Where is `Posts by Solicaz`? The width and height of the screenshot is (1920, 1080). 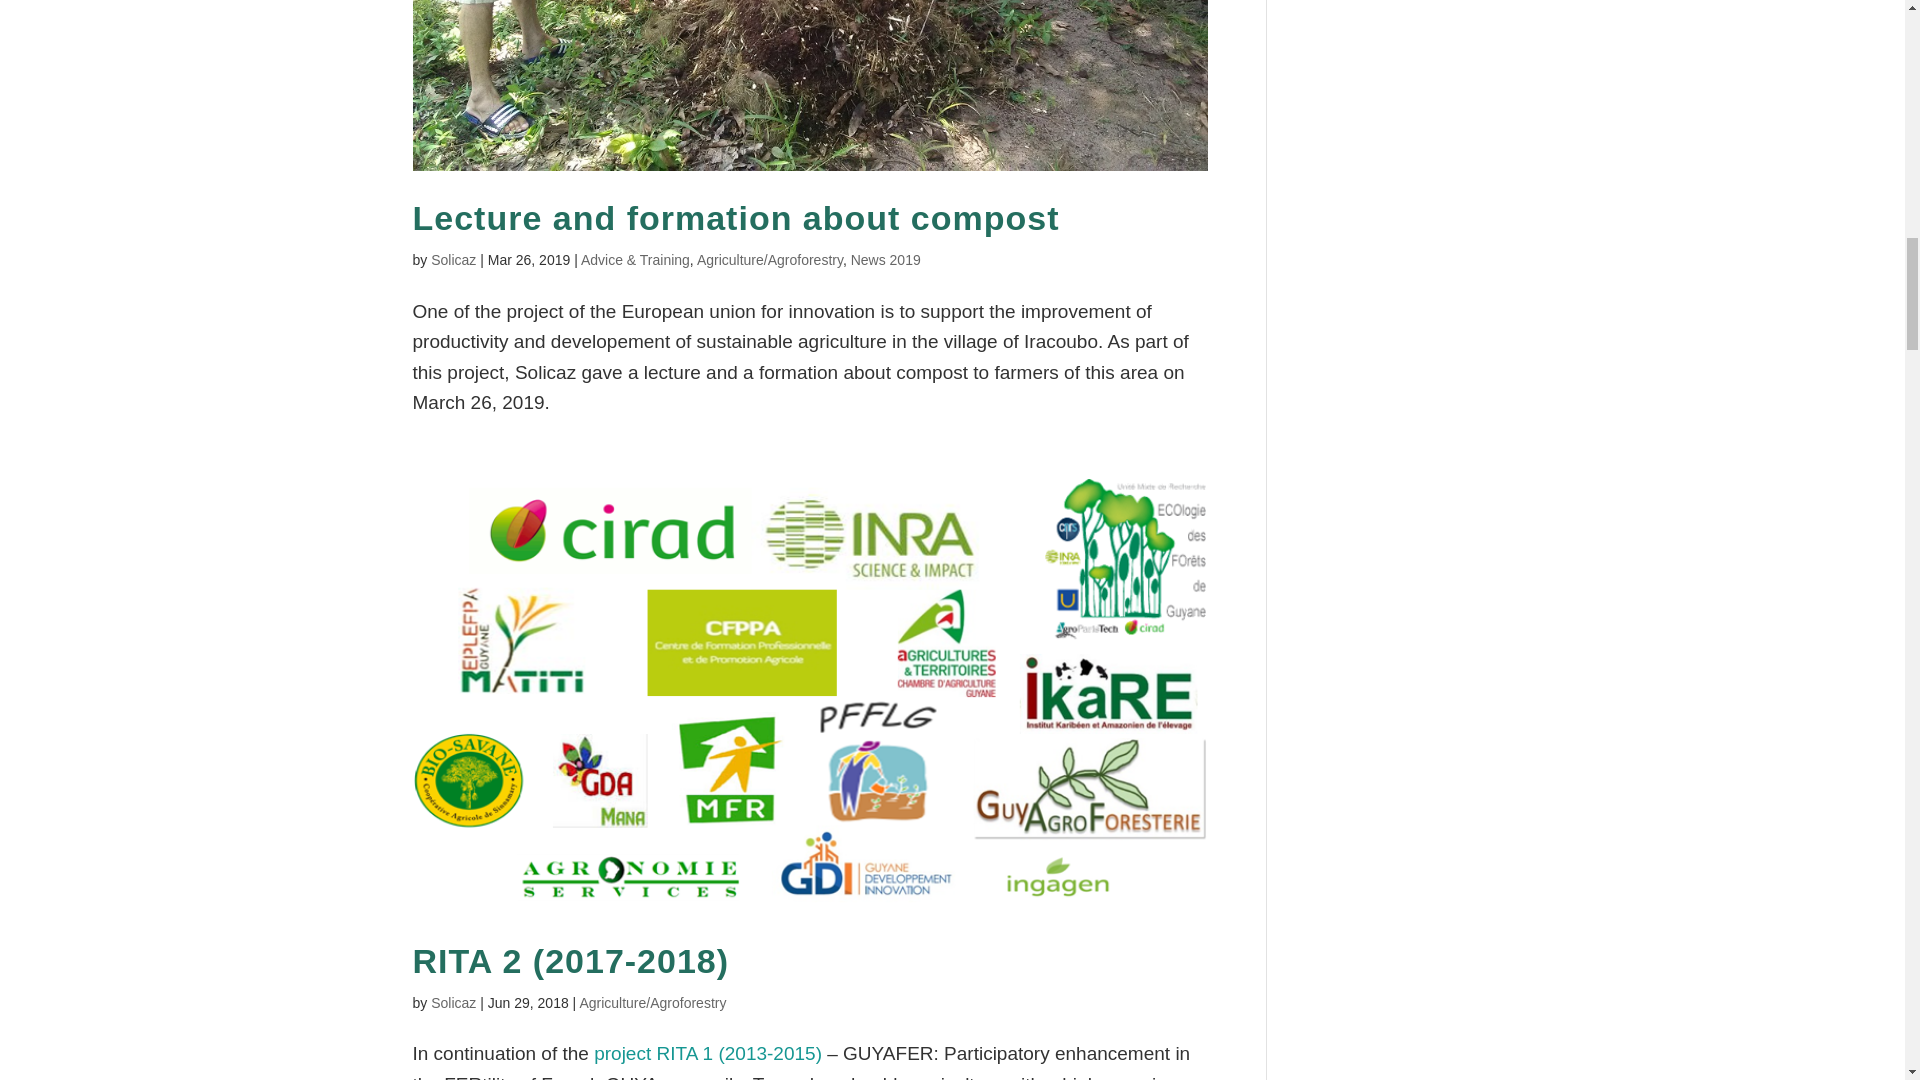
Posts by Solicaz is located at coordinates (453, 259).